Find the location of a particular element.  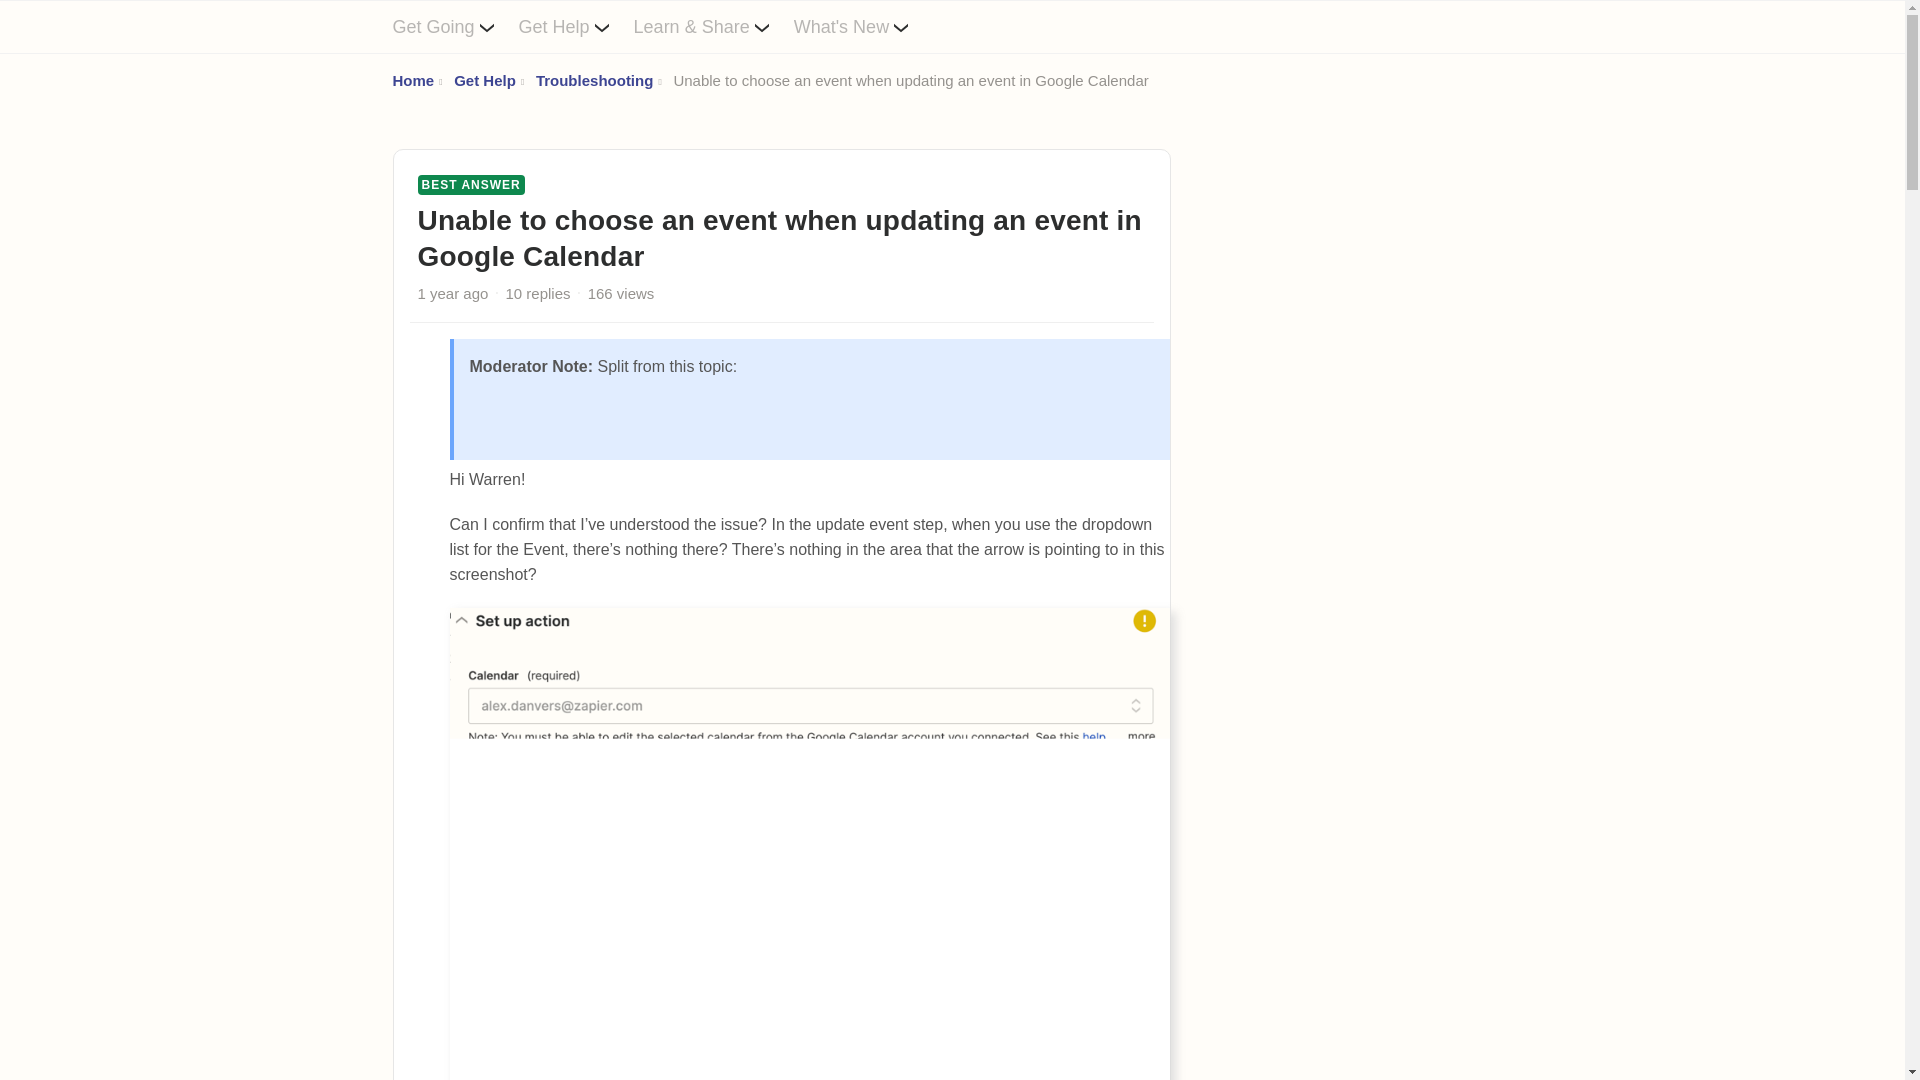

10 replies is located at coordinates (538, 294).